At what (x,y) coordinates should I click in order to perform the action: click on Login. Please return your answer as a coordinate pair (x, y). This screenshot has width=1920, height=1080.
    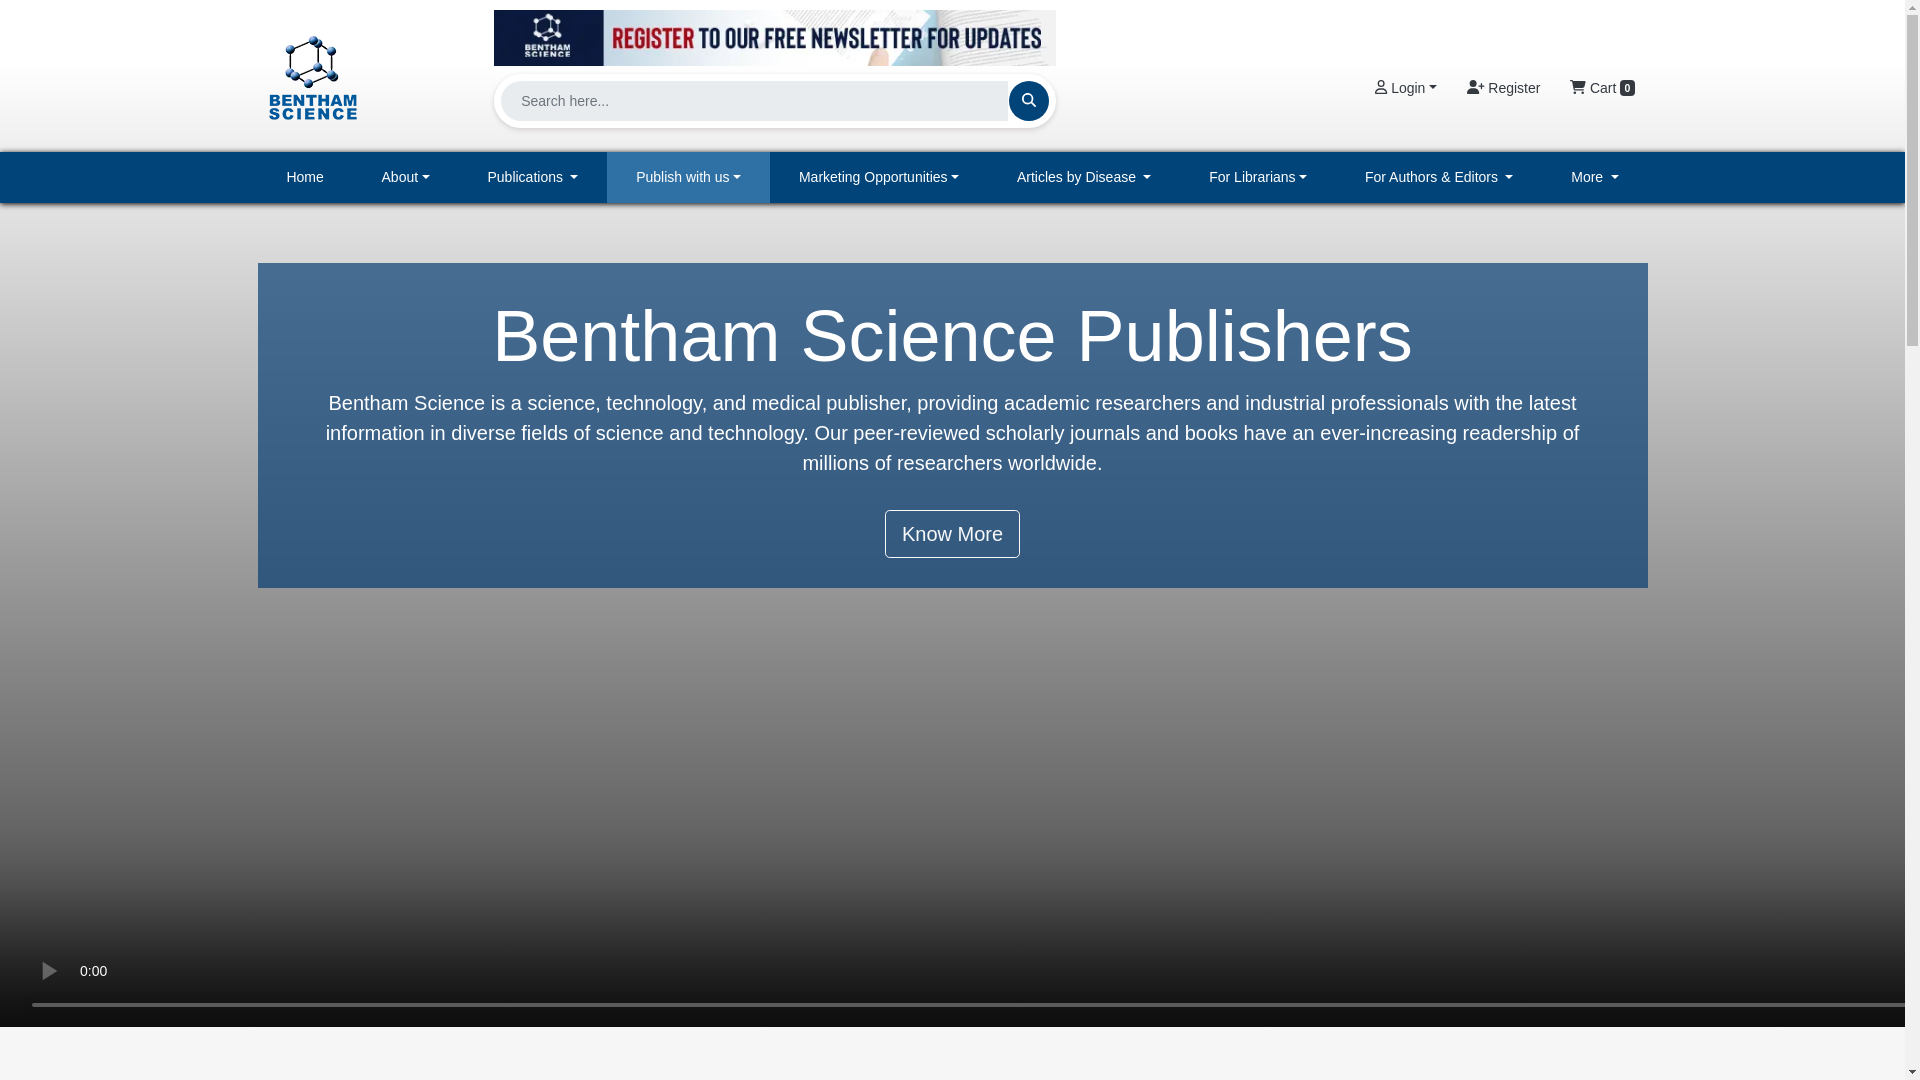
    Looking at the image, I should click on (1405, 88).